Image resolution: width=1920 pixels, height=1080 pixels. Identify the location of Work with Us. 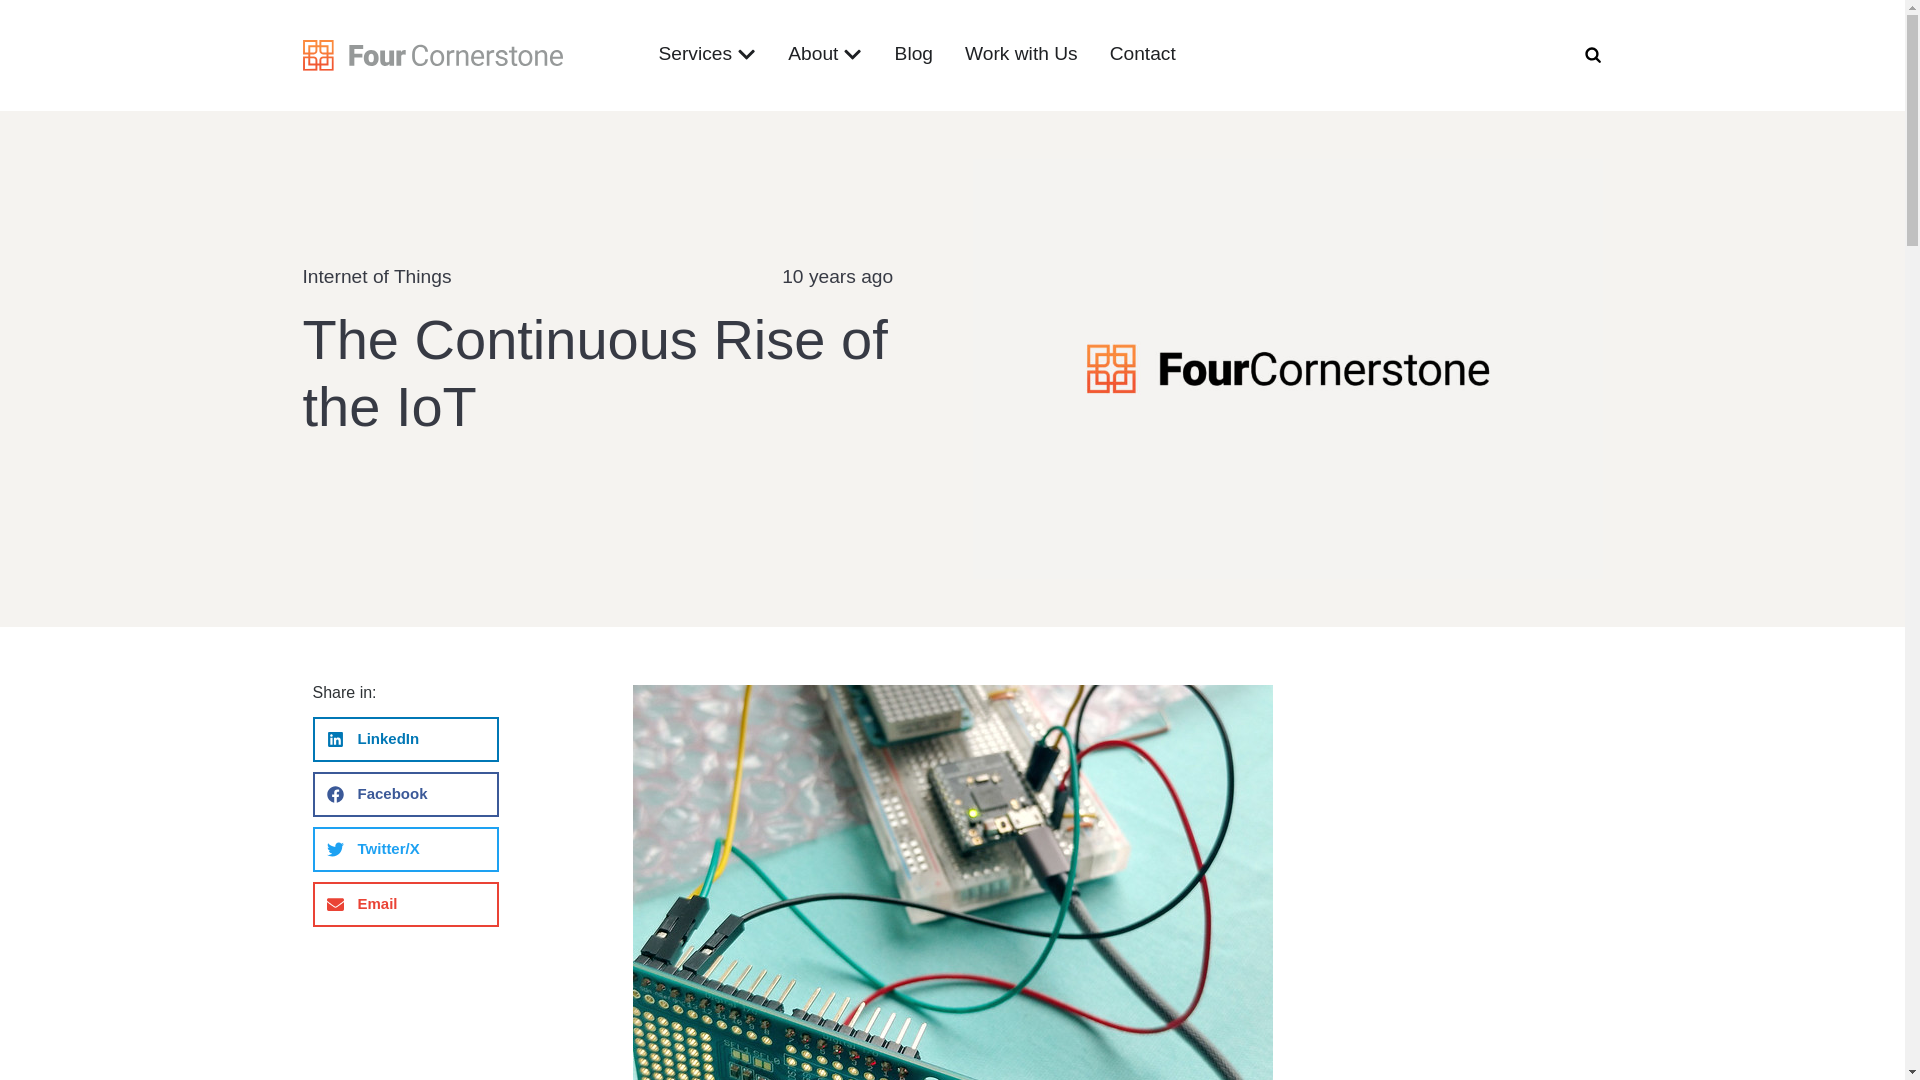
(1021, 54).